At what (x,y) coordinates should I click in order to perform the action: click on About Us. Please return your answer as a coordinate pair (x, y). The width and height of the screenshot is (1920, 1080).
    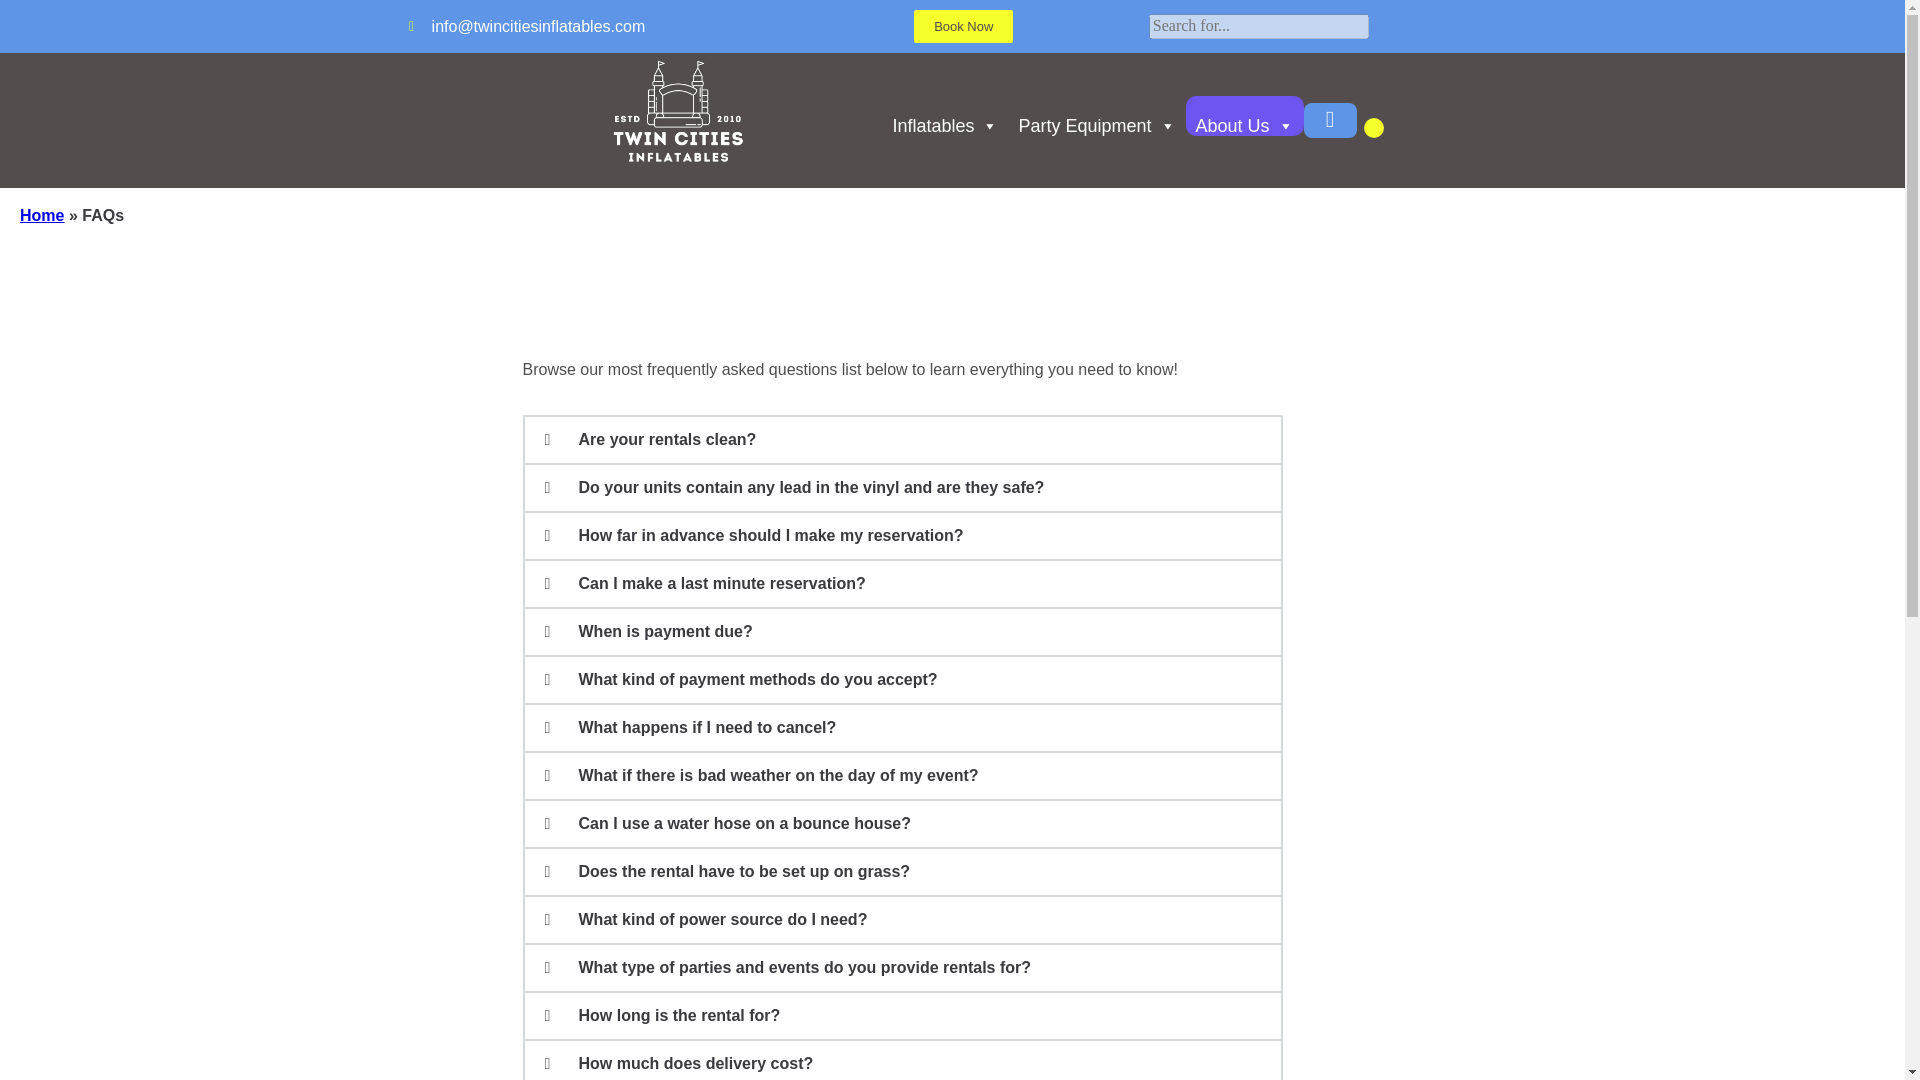
    Looking at the image, I should click on (1244, 116).